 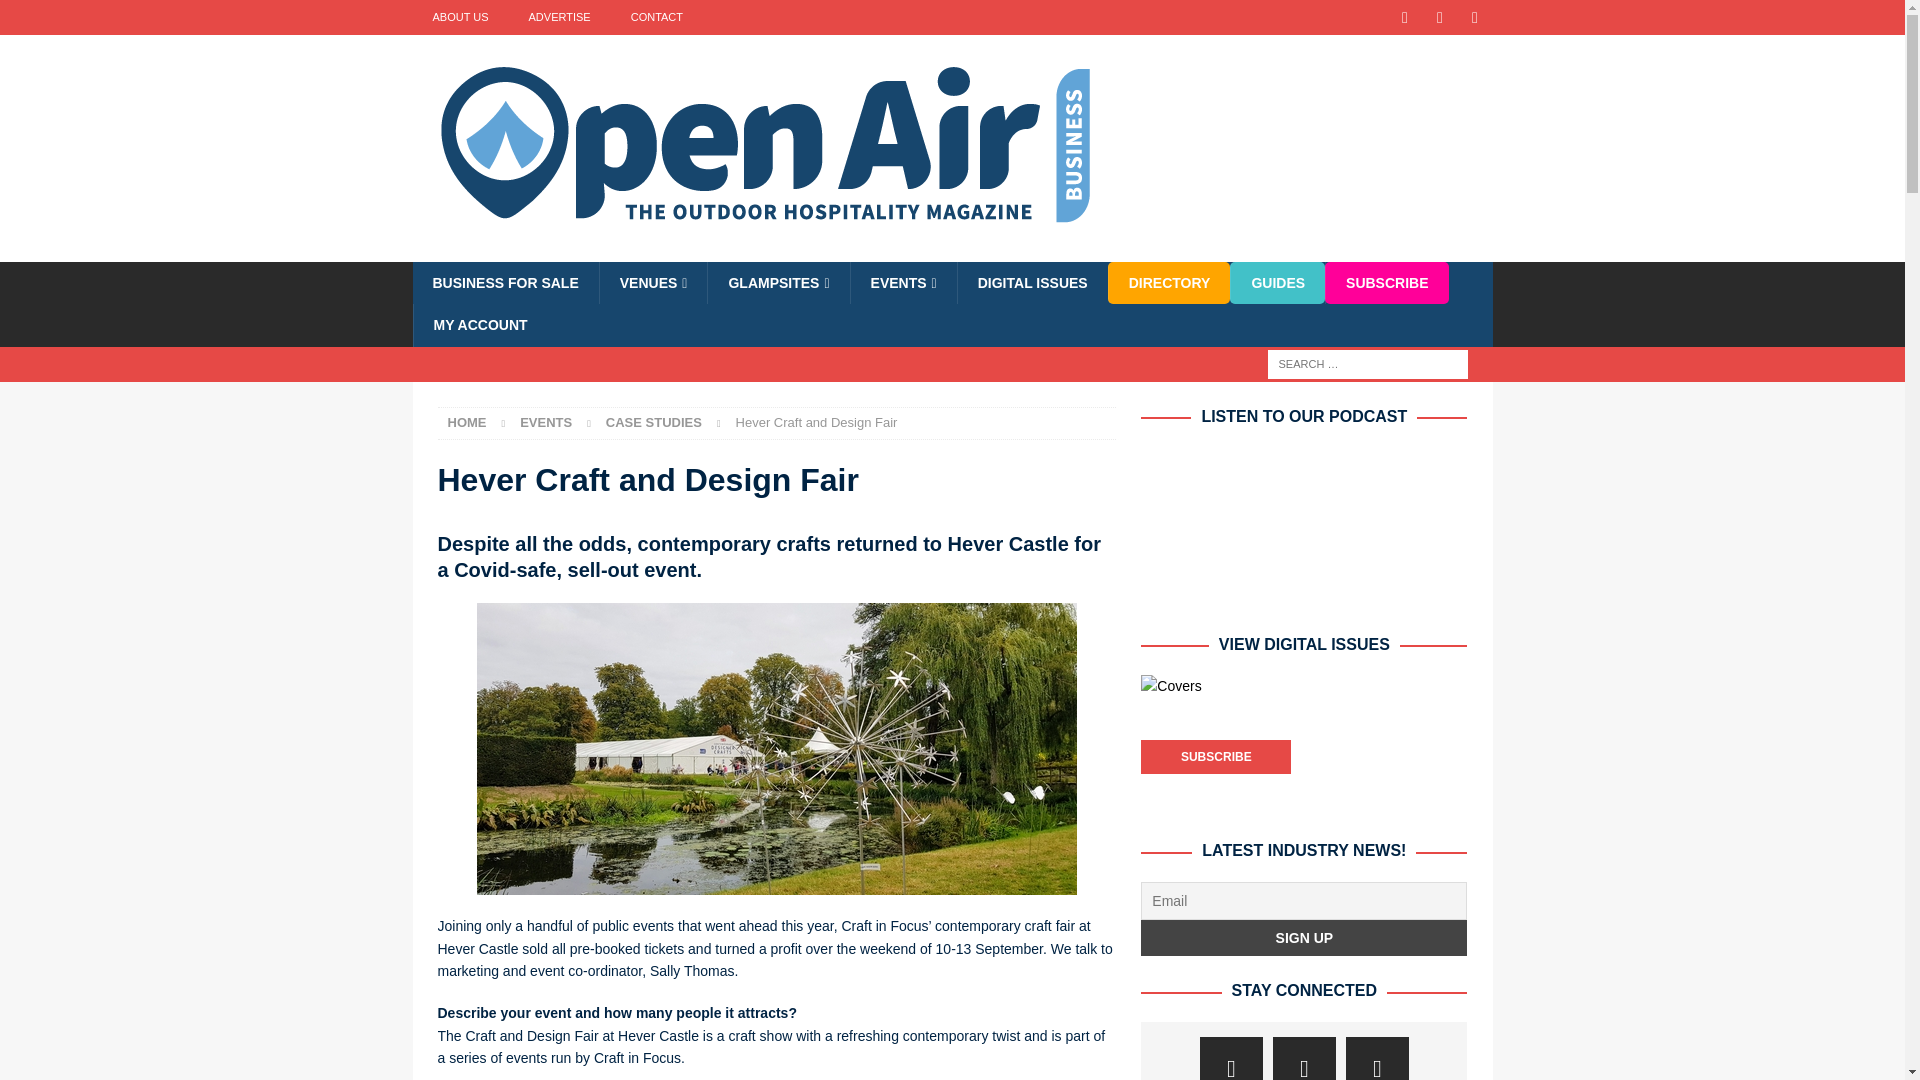 I want to click on GLAMPSITES, so click(x=777, y=282).